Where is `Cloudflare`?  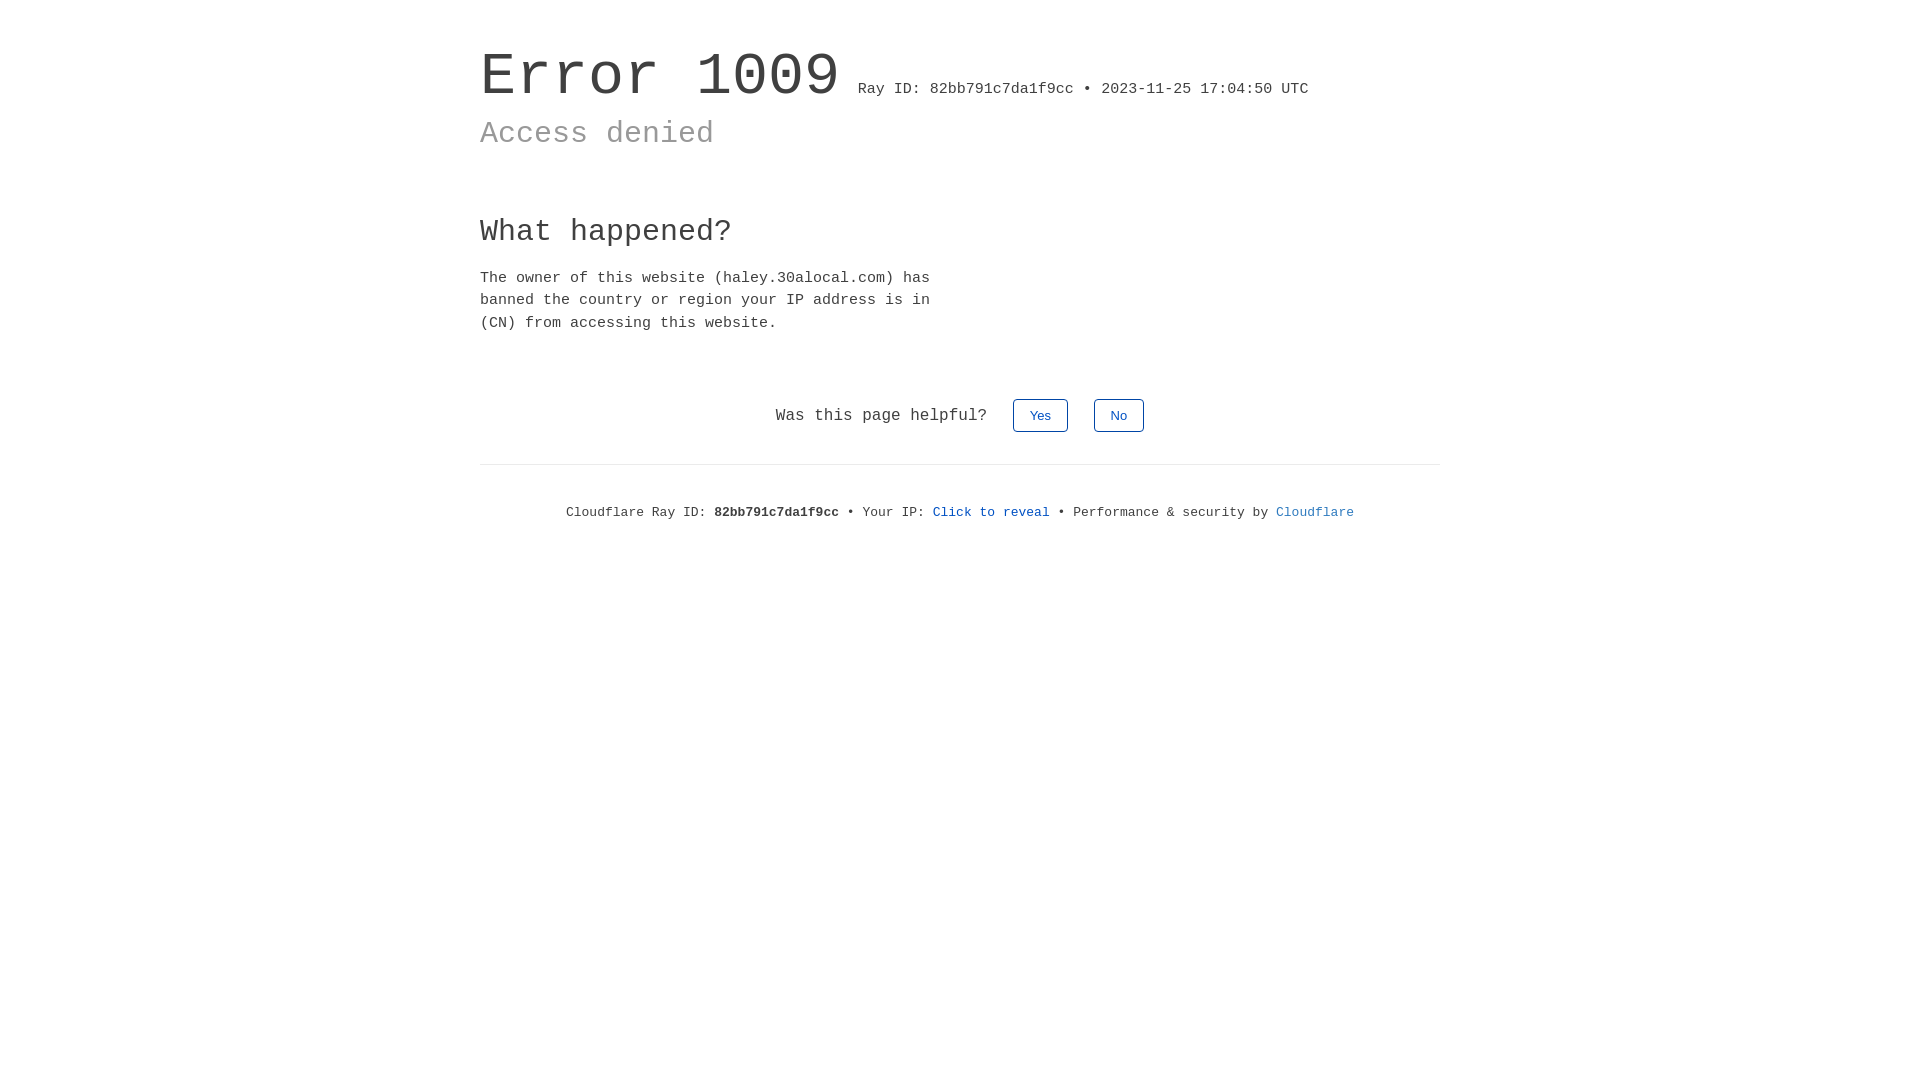
Cloudflare is located at coordinates (1315, 512).